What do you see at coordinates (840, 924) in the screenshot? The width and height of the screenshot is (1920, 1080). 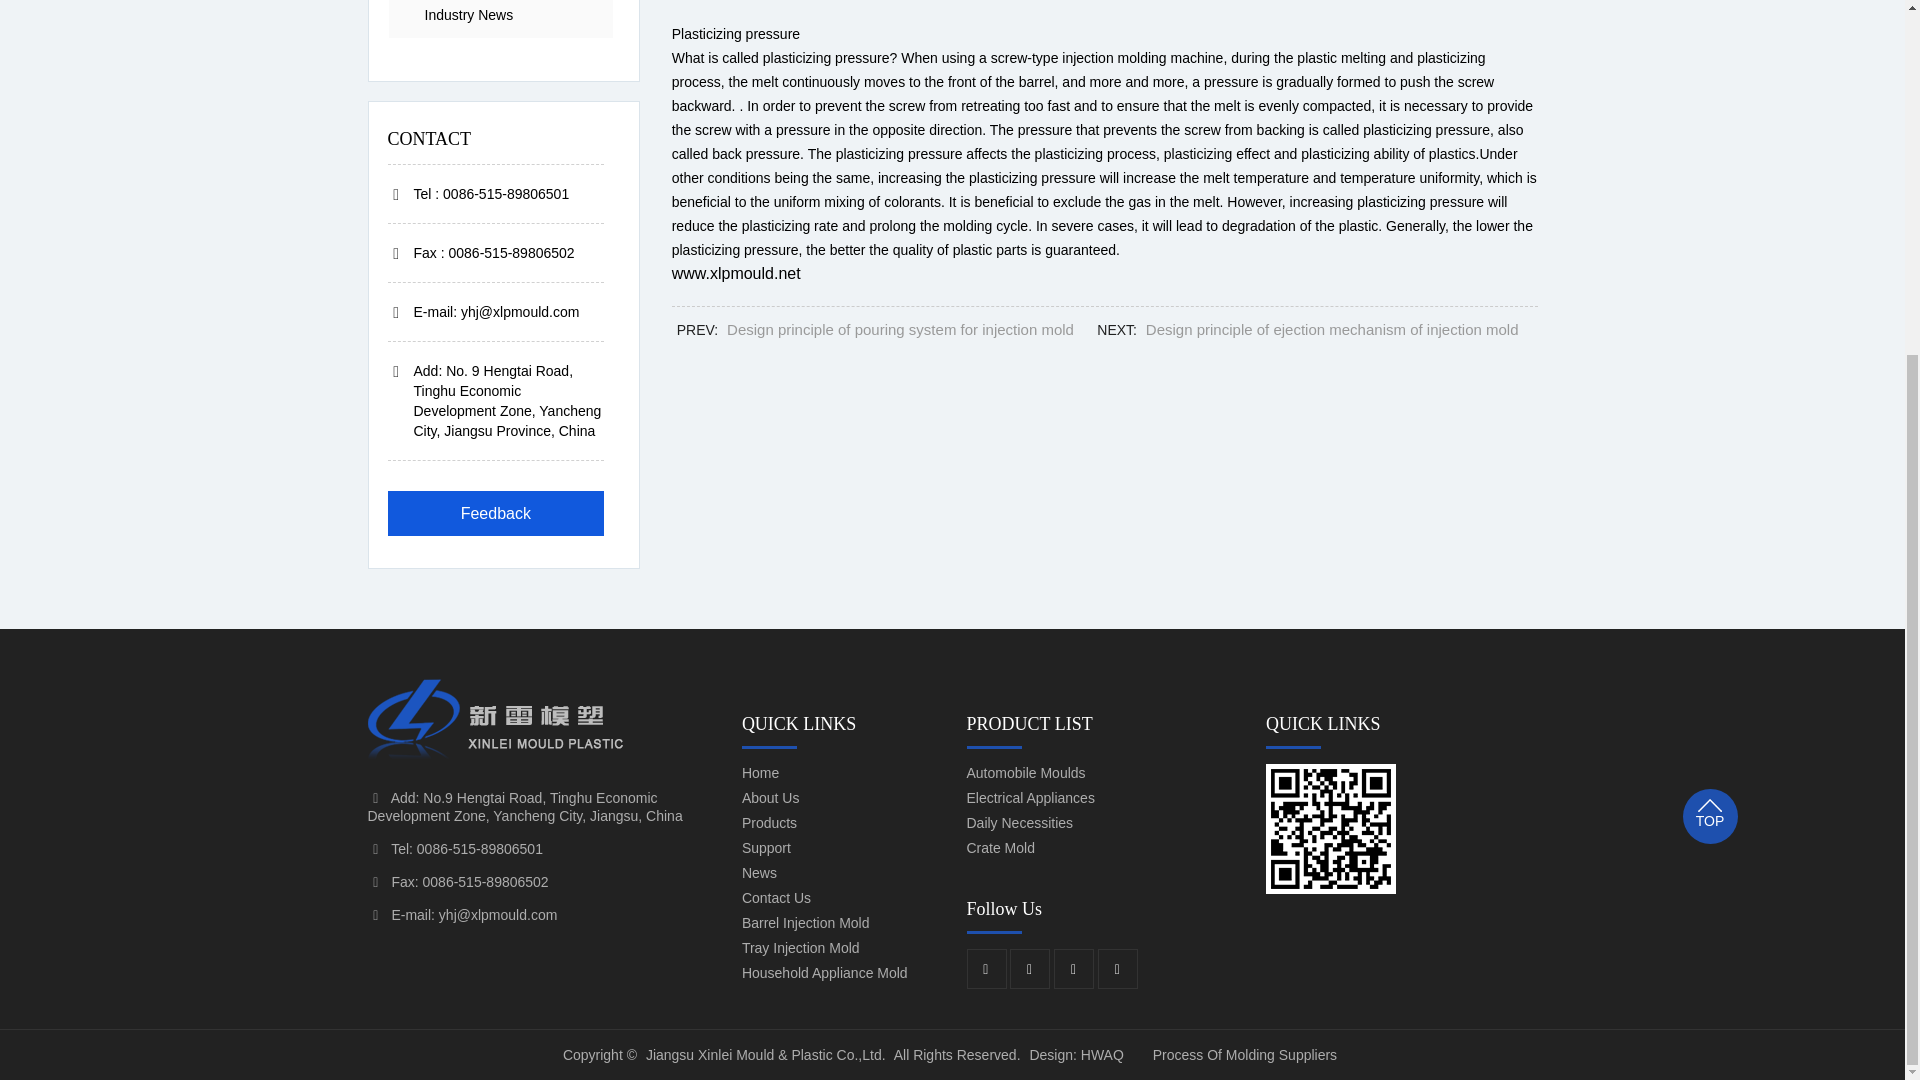 I see `Barrel Injection Mold` at bounding box center [840, 924].